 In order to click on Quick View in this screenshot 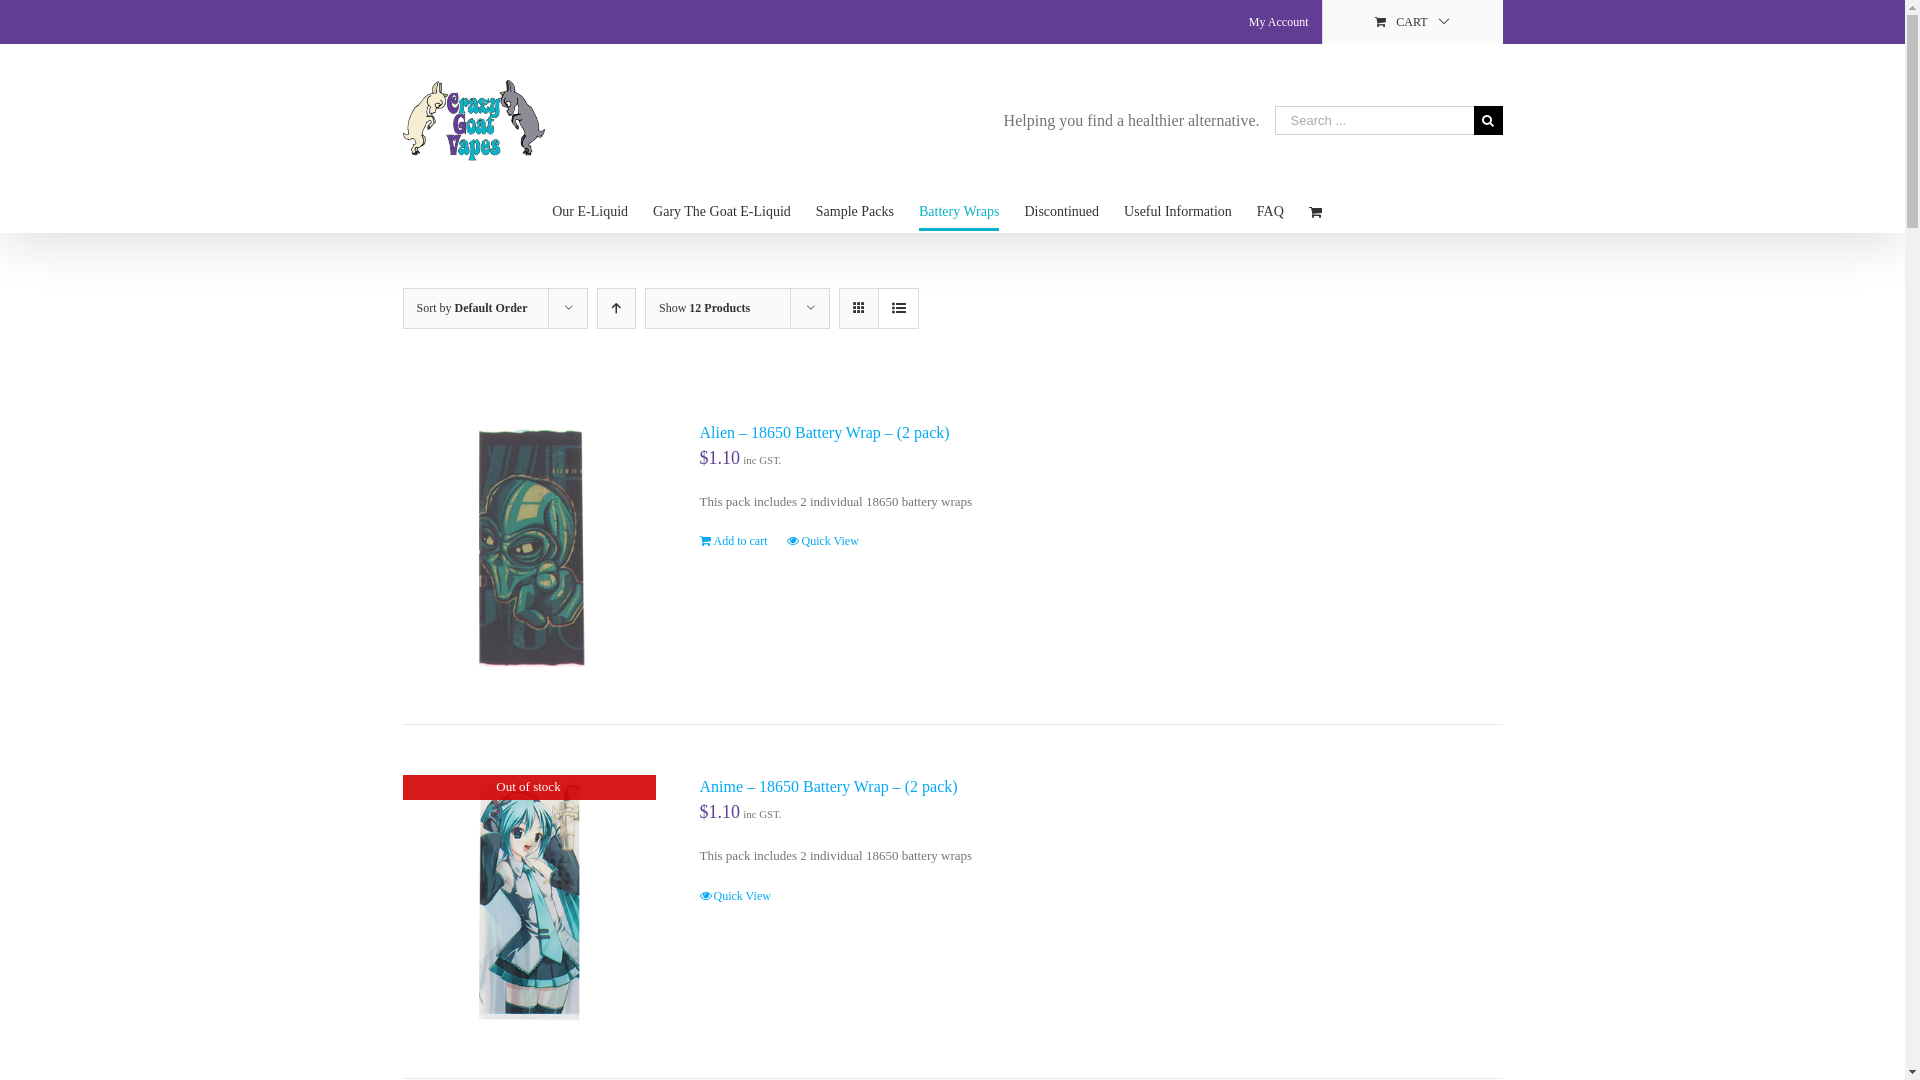, I will do `click(736, 895)`.